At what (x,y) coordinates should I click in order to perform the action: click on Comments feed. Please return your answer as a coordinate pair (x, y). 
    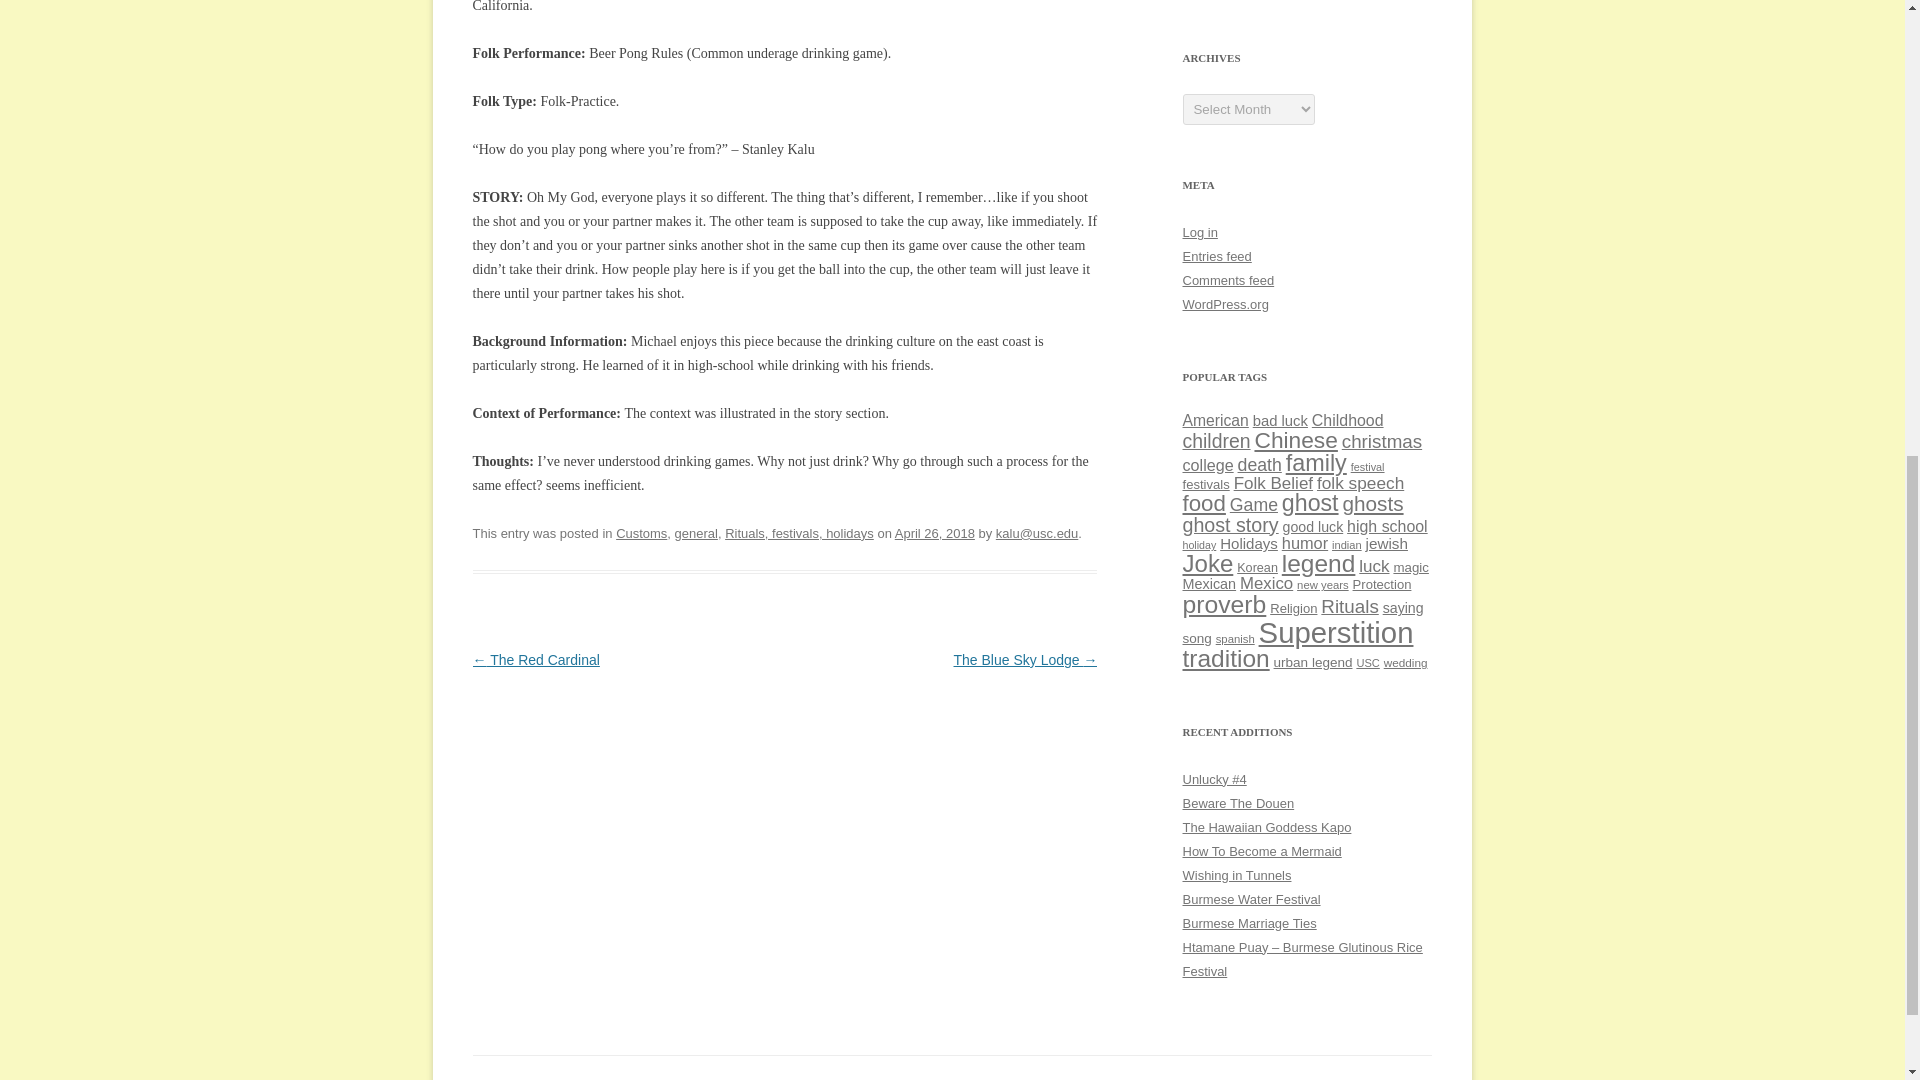
    Looking at the image, I should click on (1228, 280).